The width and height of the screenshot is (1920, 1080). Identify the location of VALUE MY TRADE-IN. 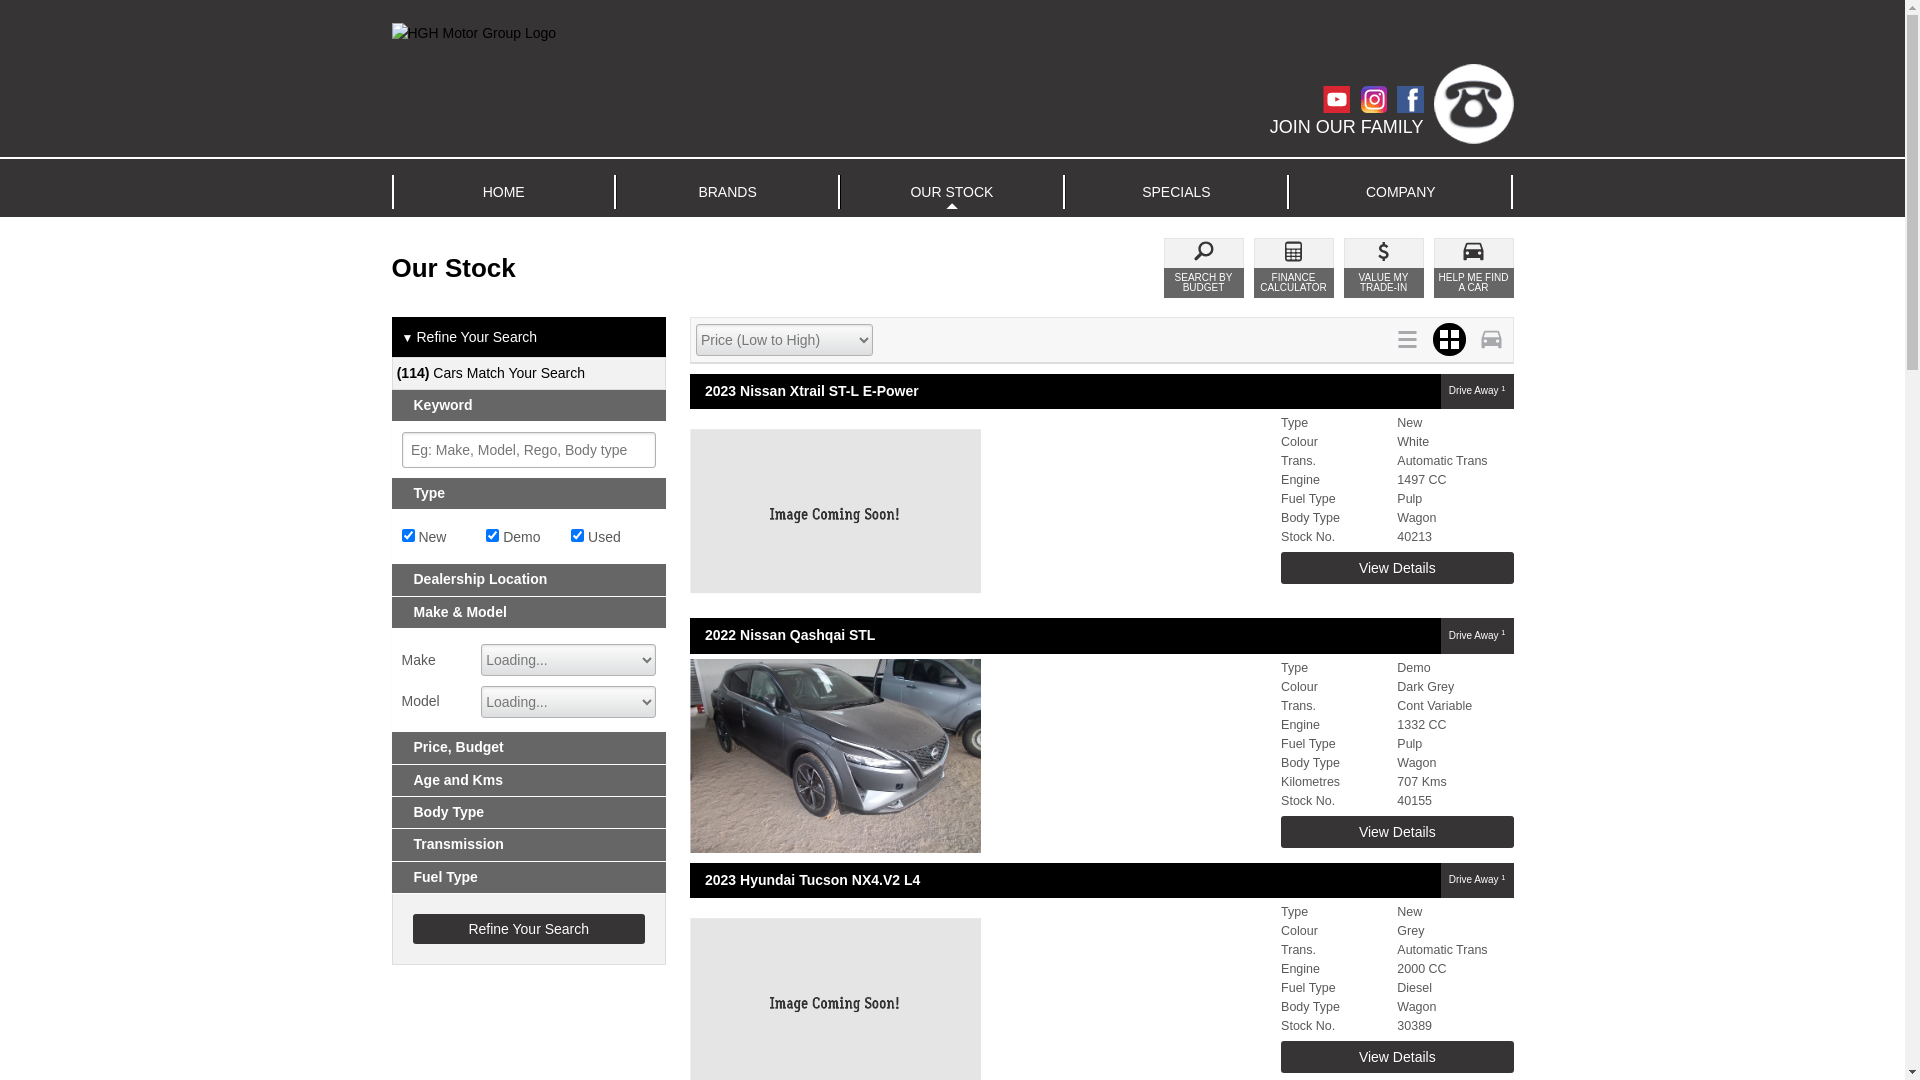
(1384, 268).